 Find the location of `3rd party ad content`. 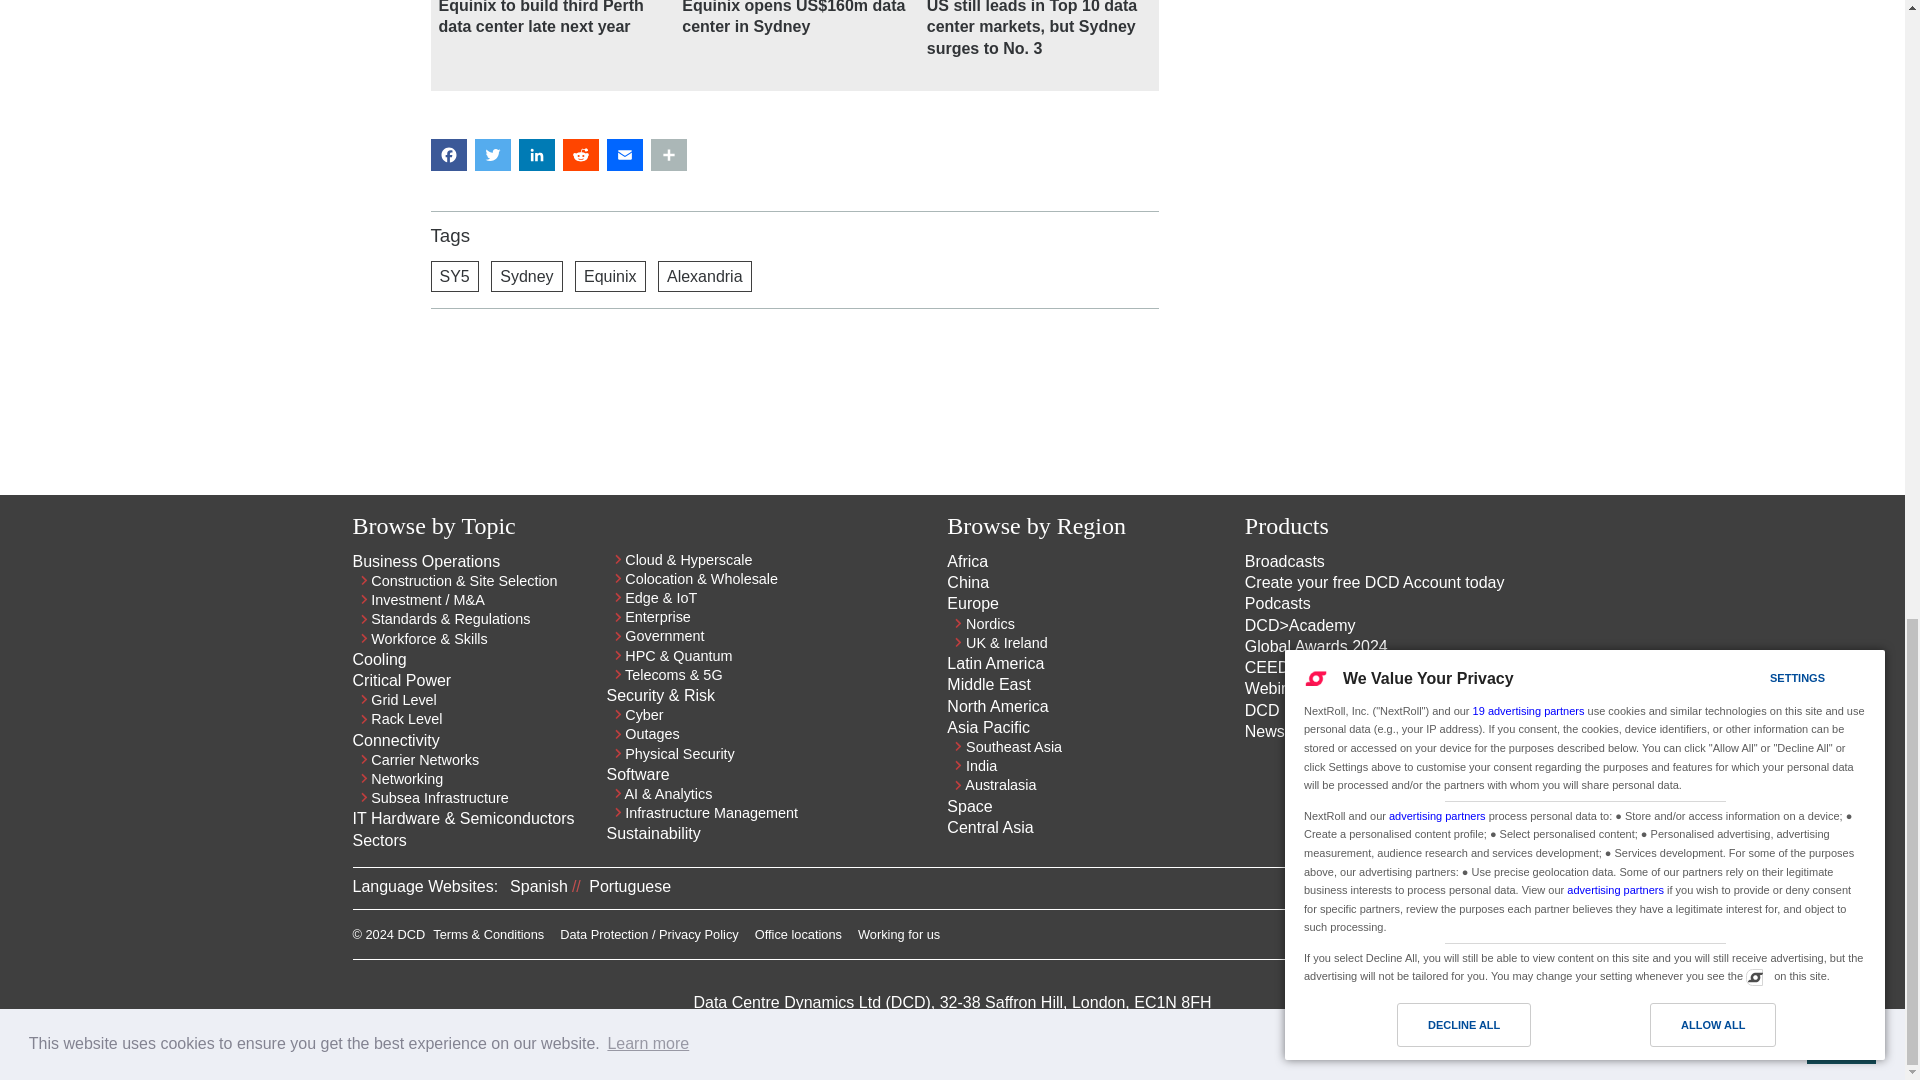

3rd party ad content is located at coordinates (794, 393).